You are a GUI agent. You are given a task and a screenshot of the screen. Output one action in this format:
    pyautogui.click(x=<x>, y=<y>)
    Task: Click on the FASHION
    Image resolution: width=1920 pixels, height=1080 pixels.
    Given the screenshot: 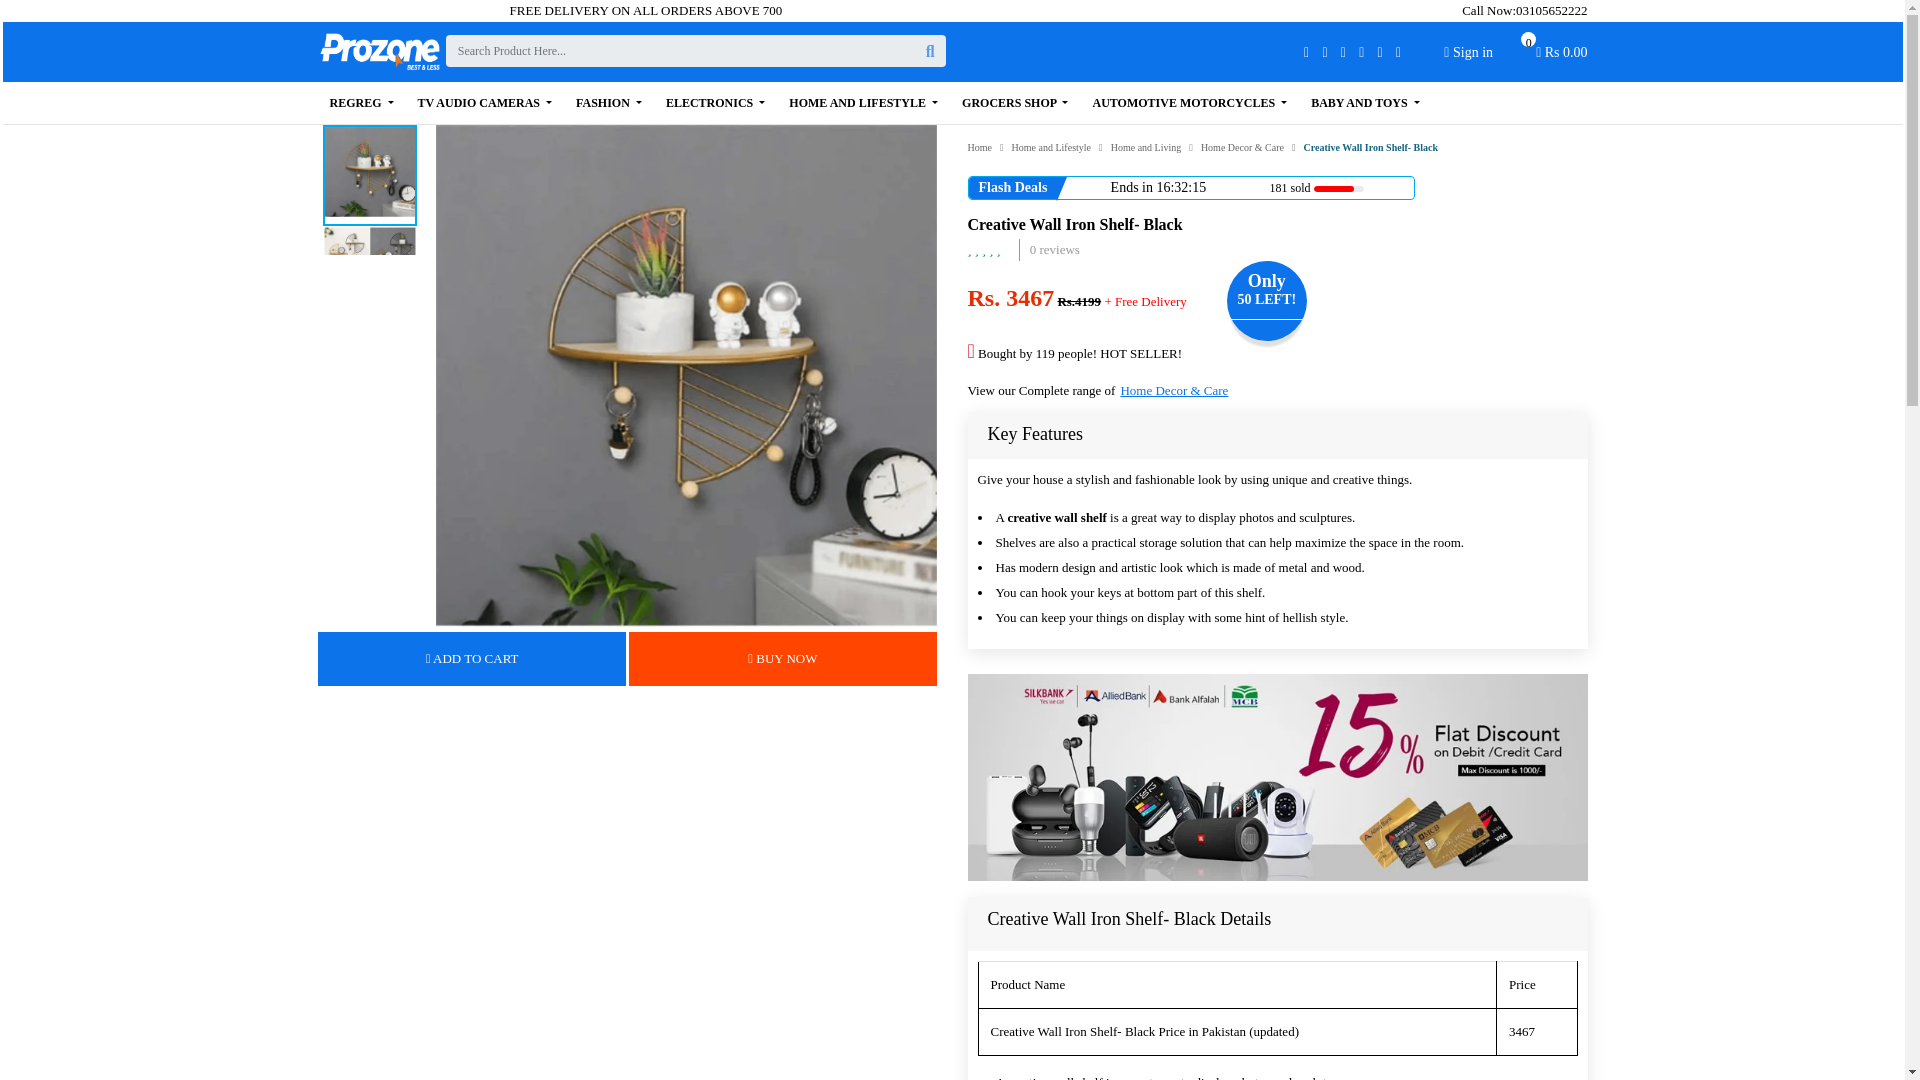 What is the action you would take?
    pyautogui.click(x=362, y=103)
    